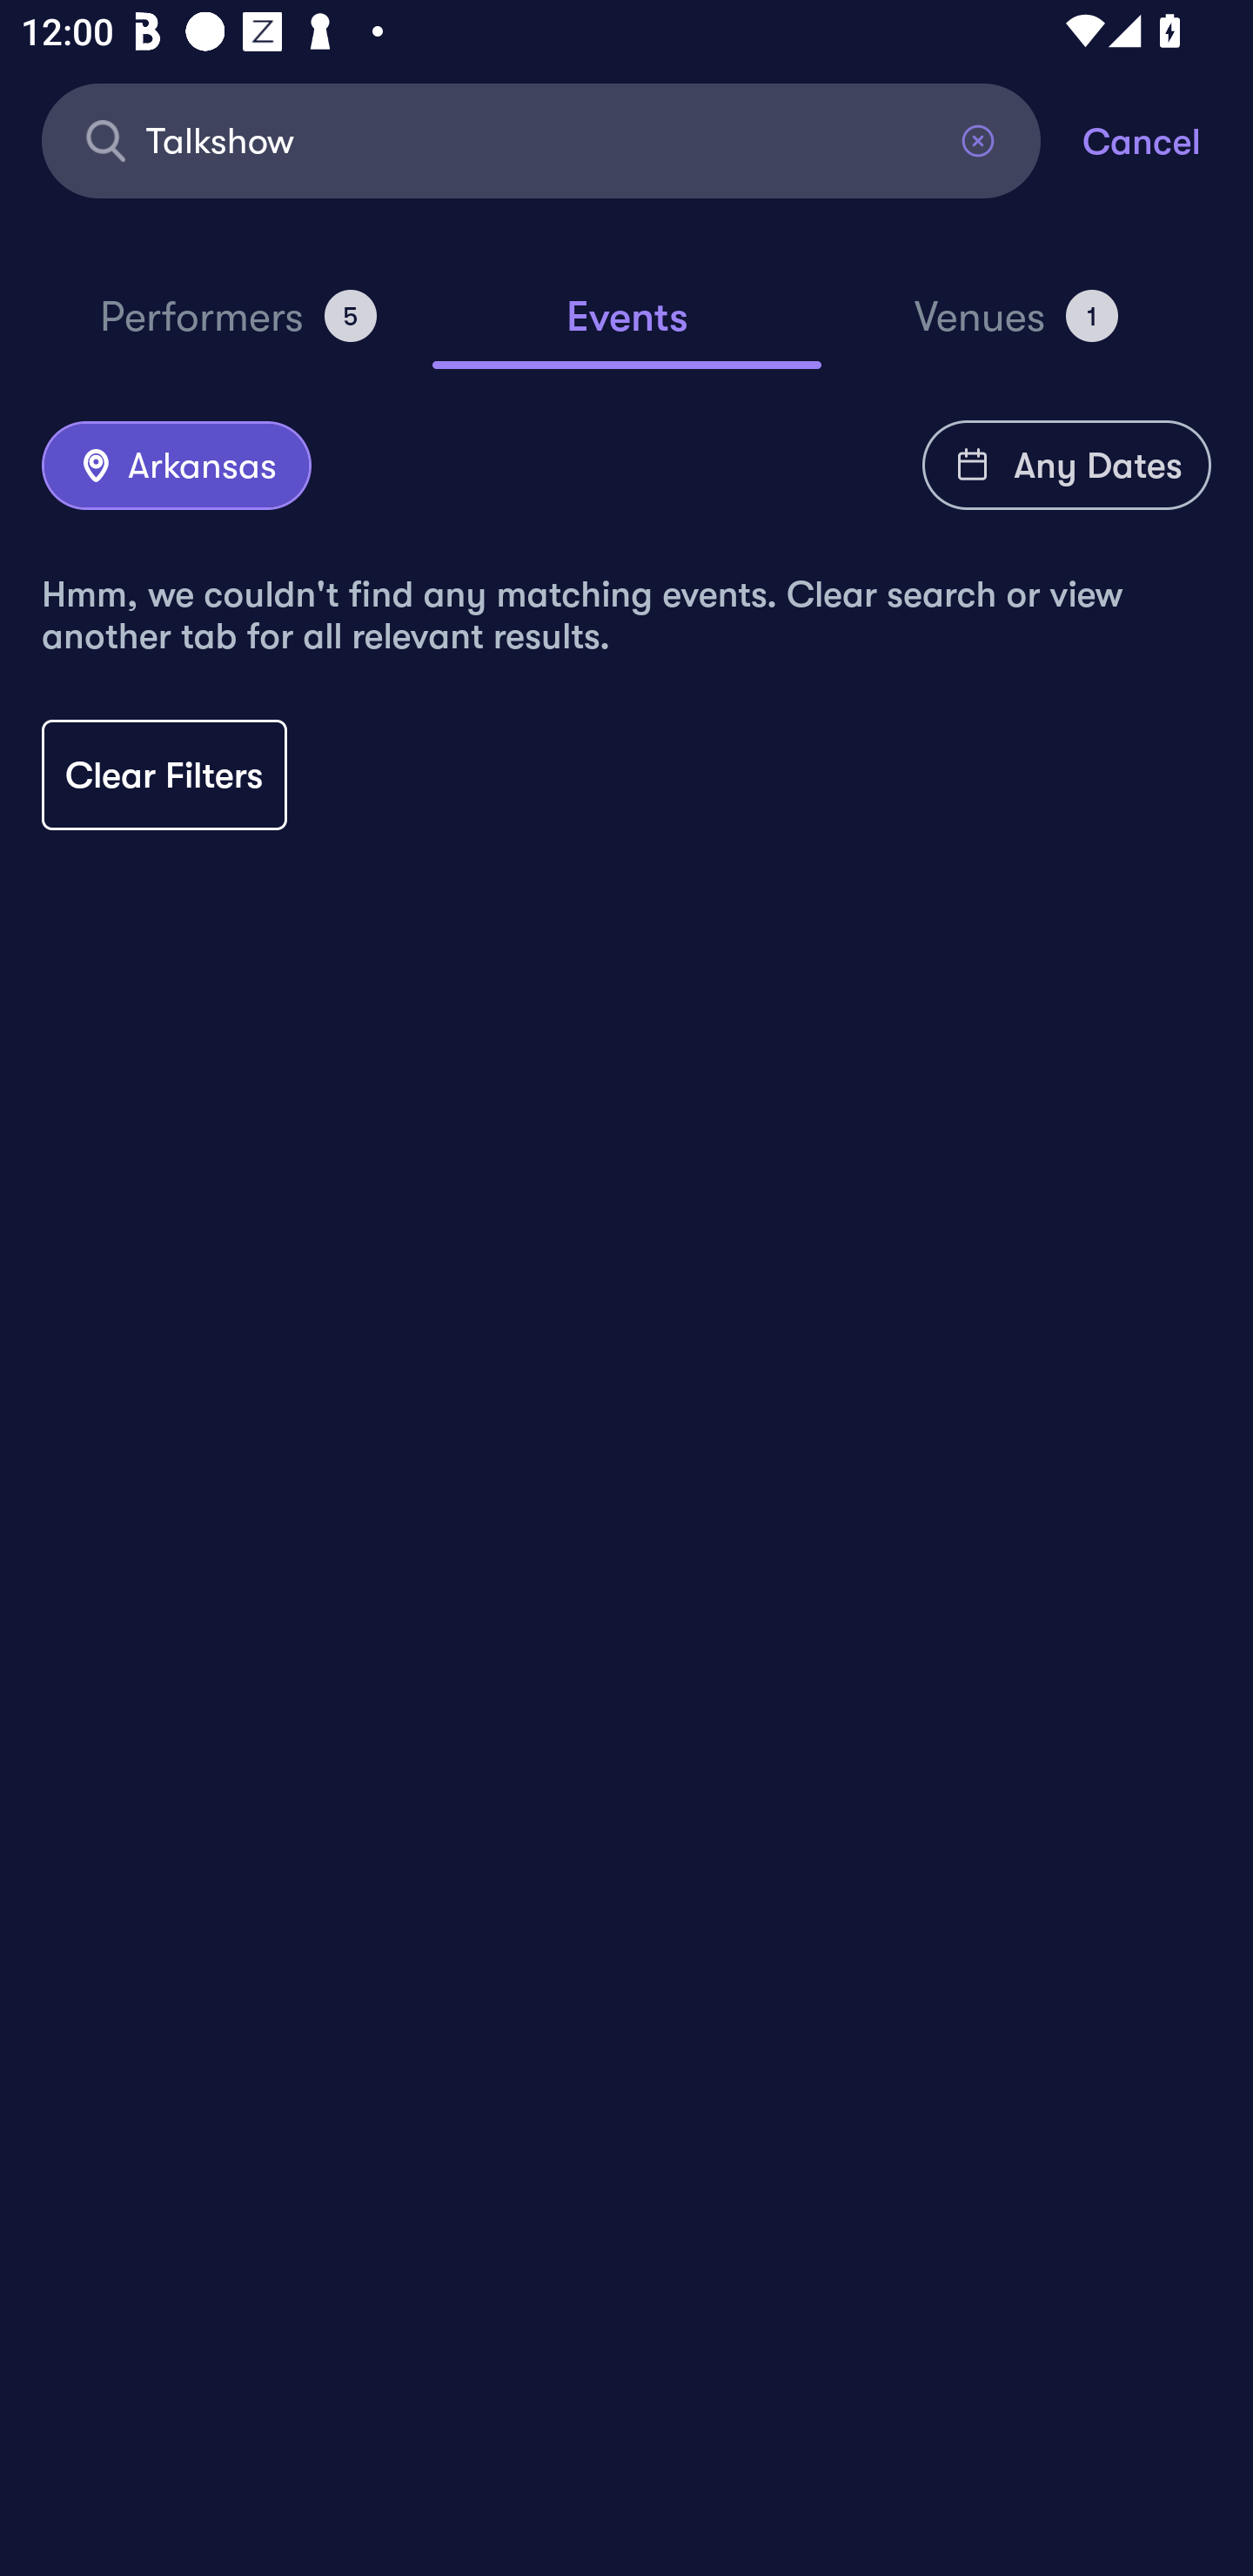  I want to click on Venues 1, so click(1016, 329).